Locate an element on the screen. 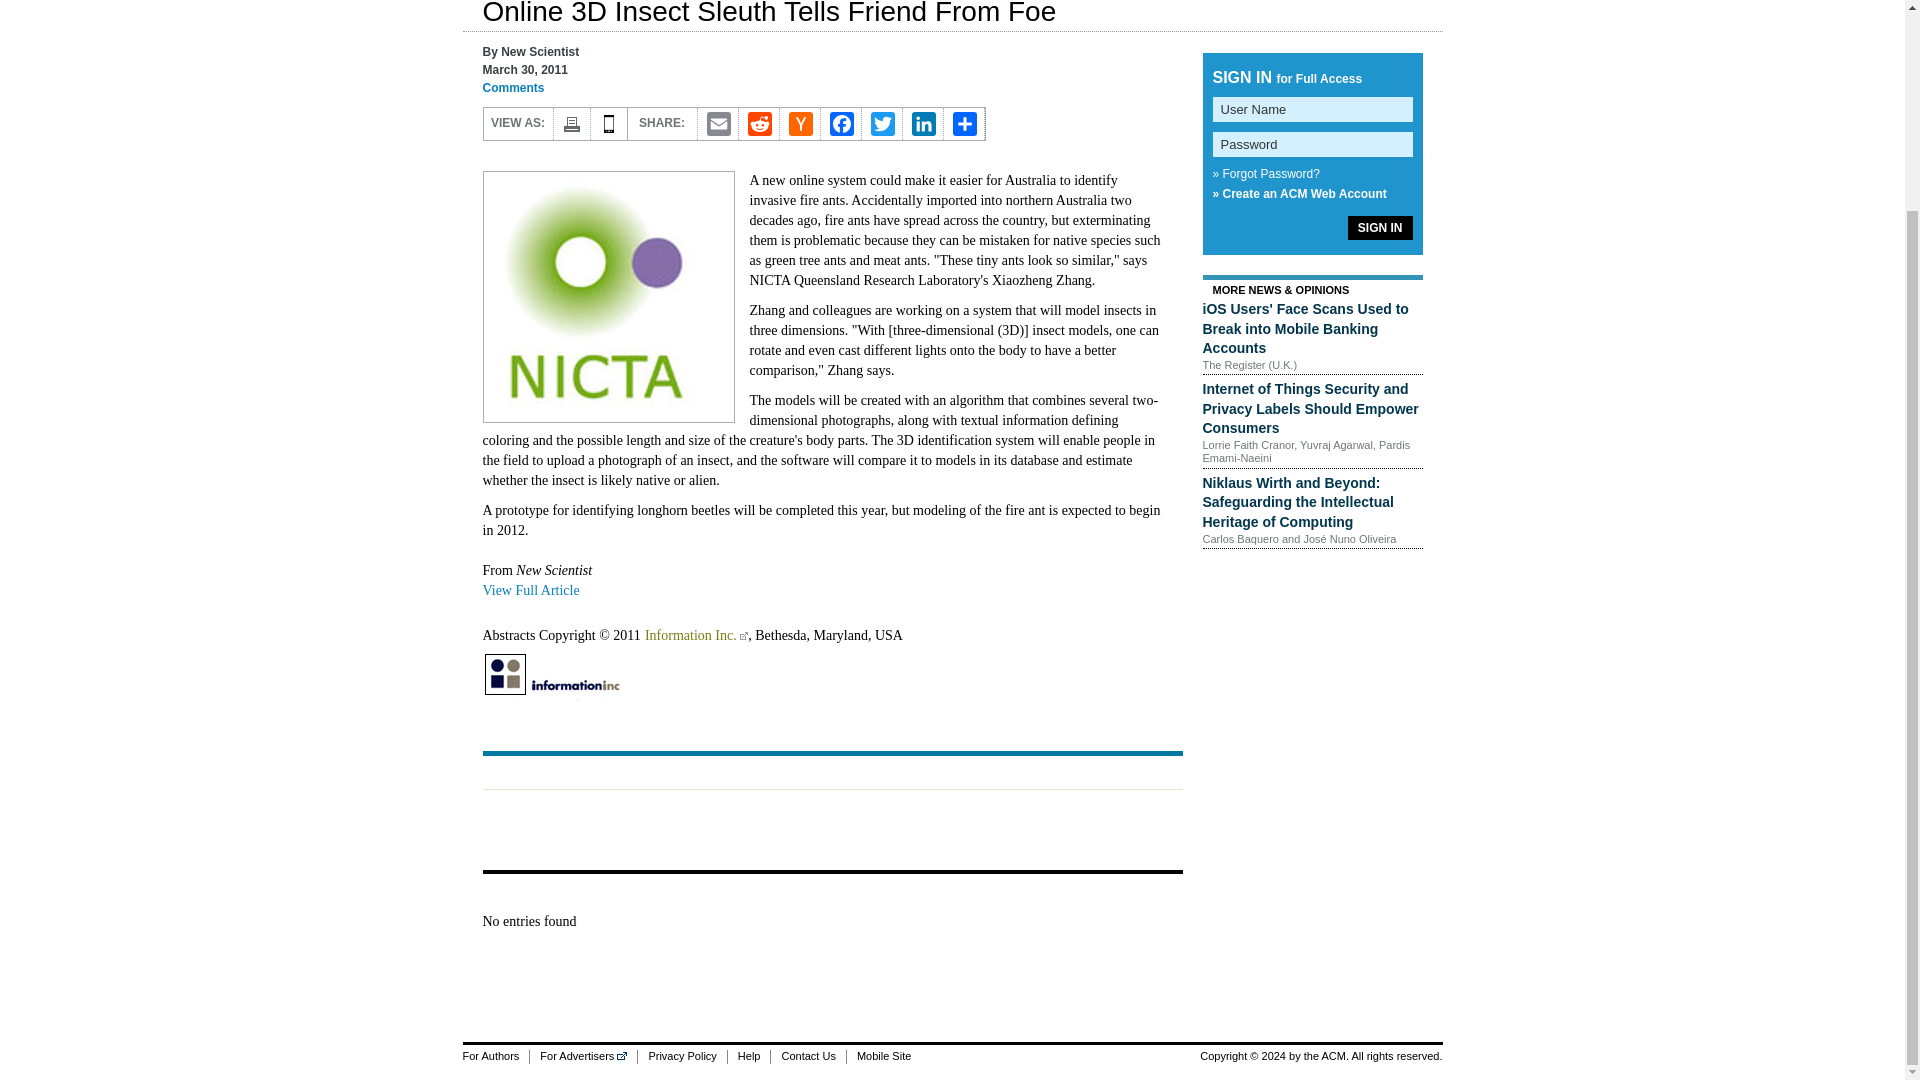 The height and width of the screenshot is (1080, 1920). For Authors is located at coordinates (496, 1056).